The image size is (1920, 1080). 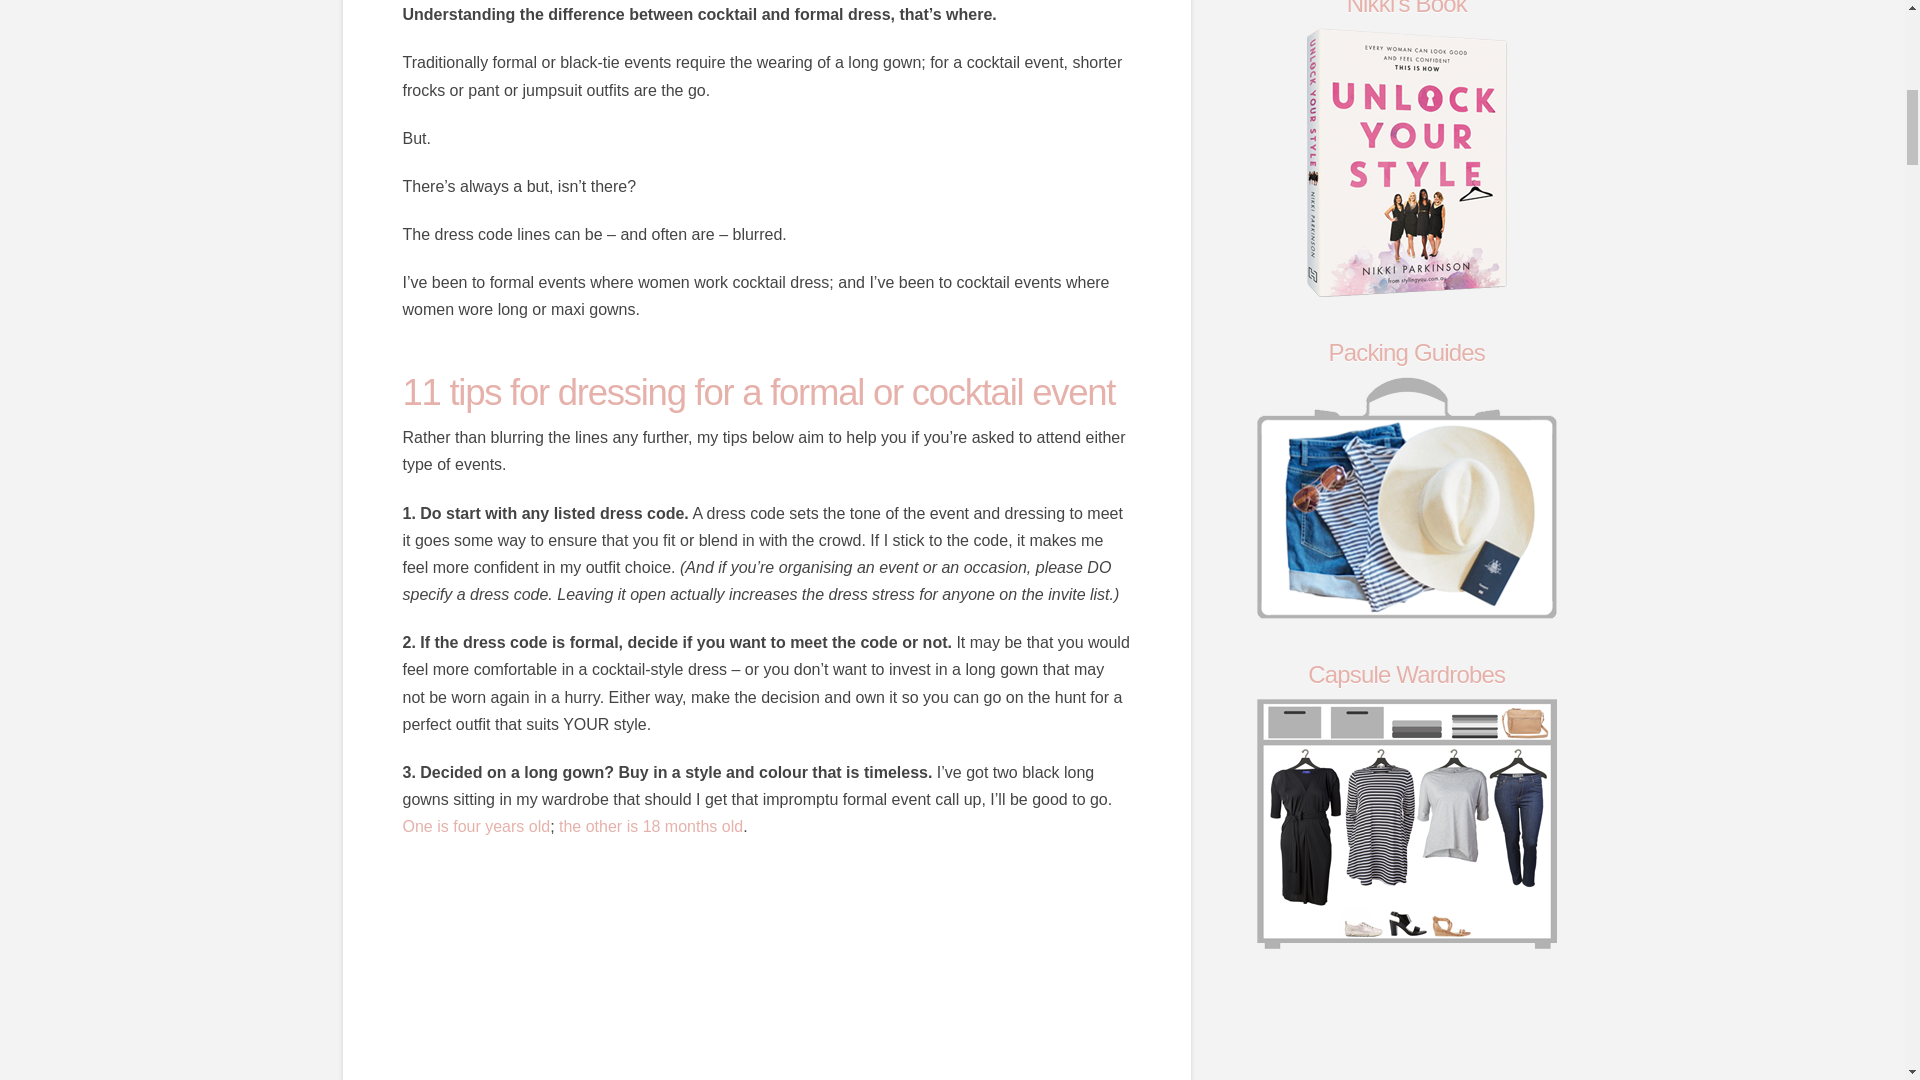 What do you see at coordinates (649, 826) in the screenshot?
I see `the other is 18 months old` at bounding box center [649, 826].